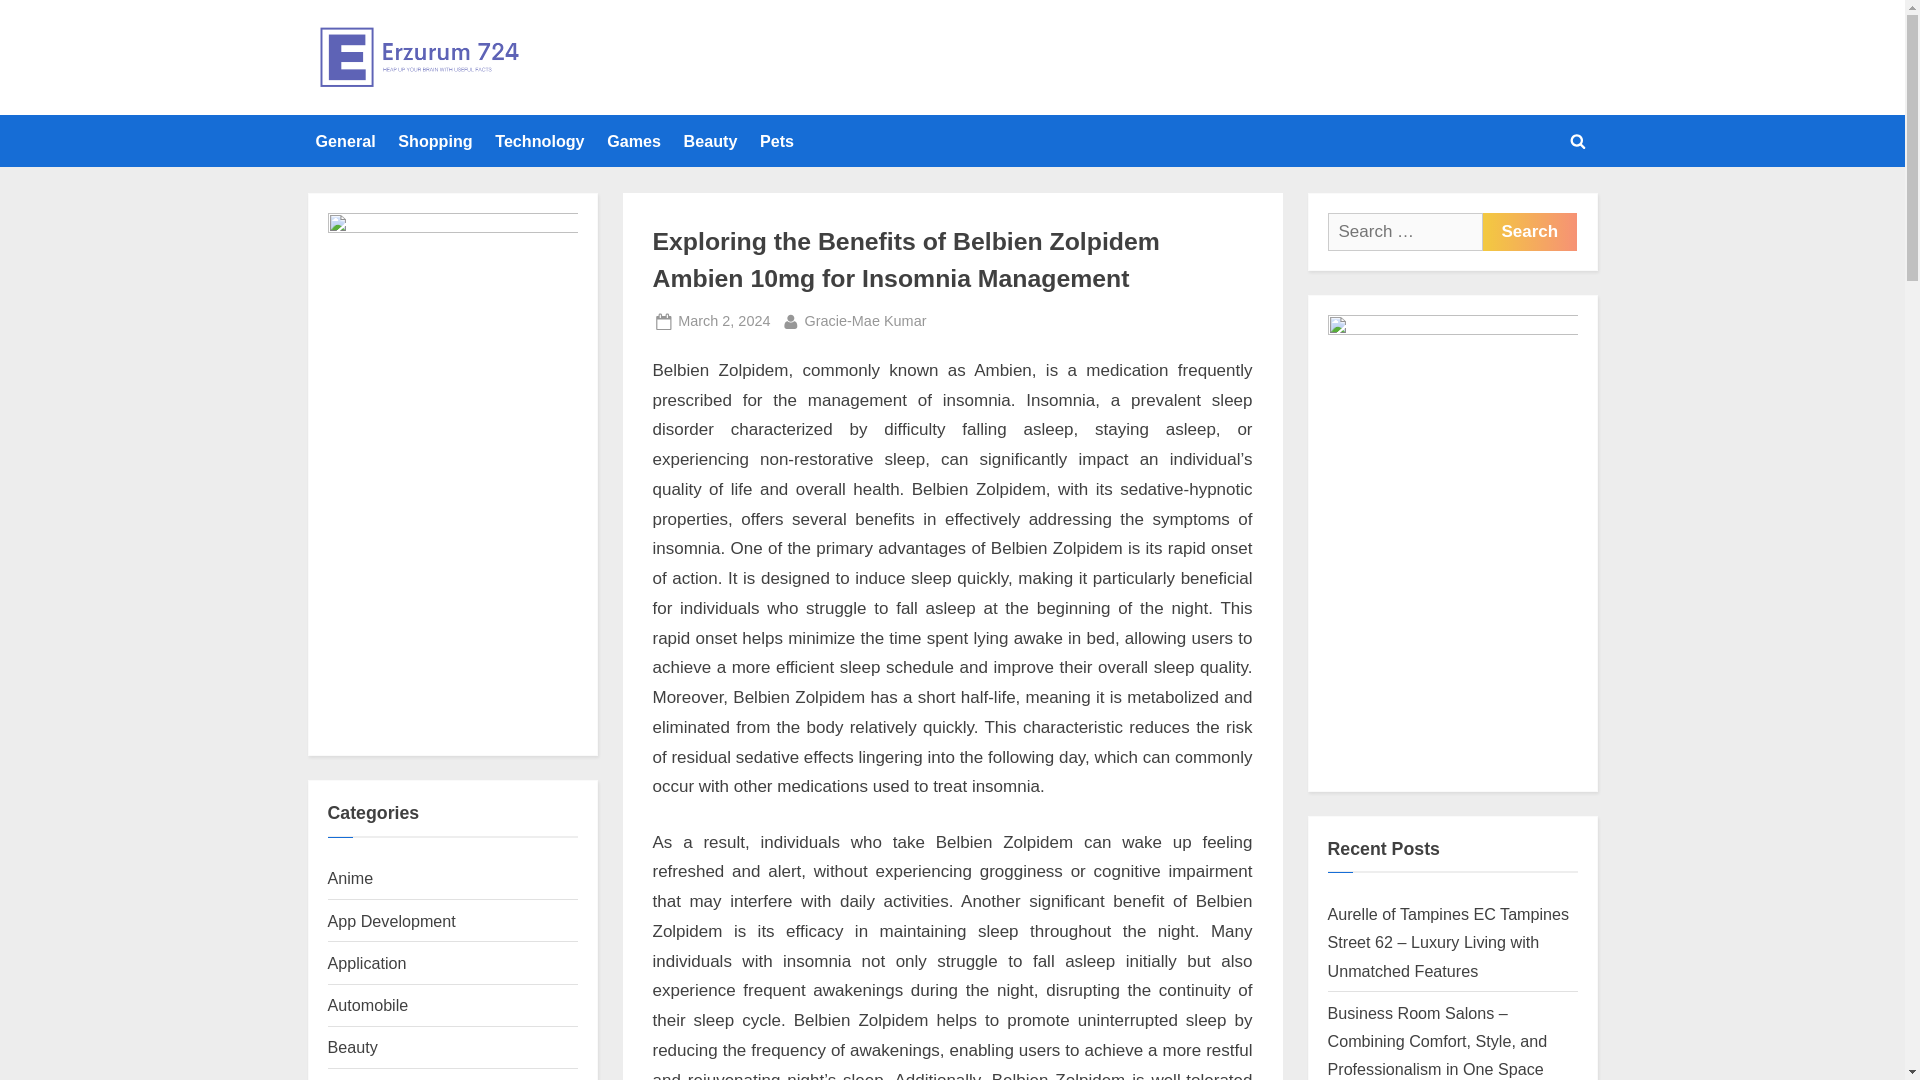 The image size is (1920, 1080). I want to click on Toggle search form, so click(1529, 231).